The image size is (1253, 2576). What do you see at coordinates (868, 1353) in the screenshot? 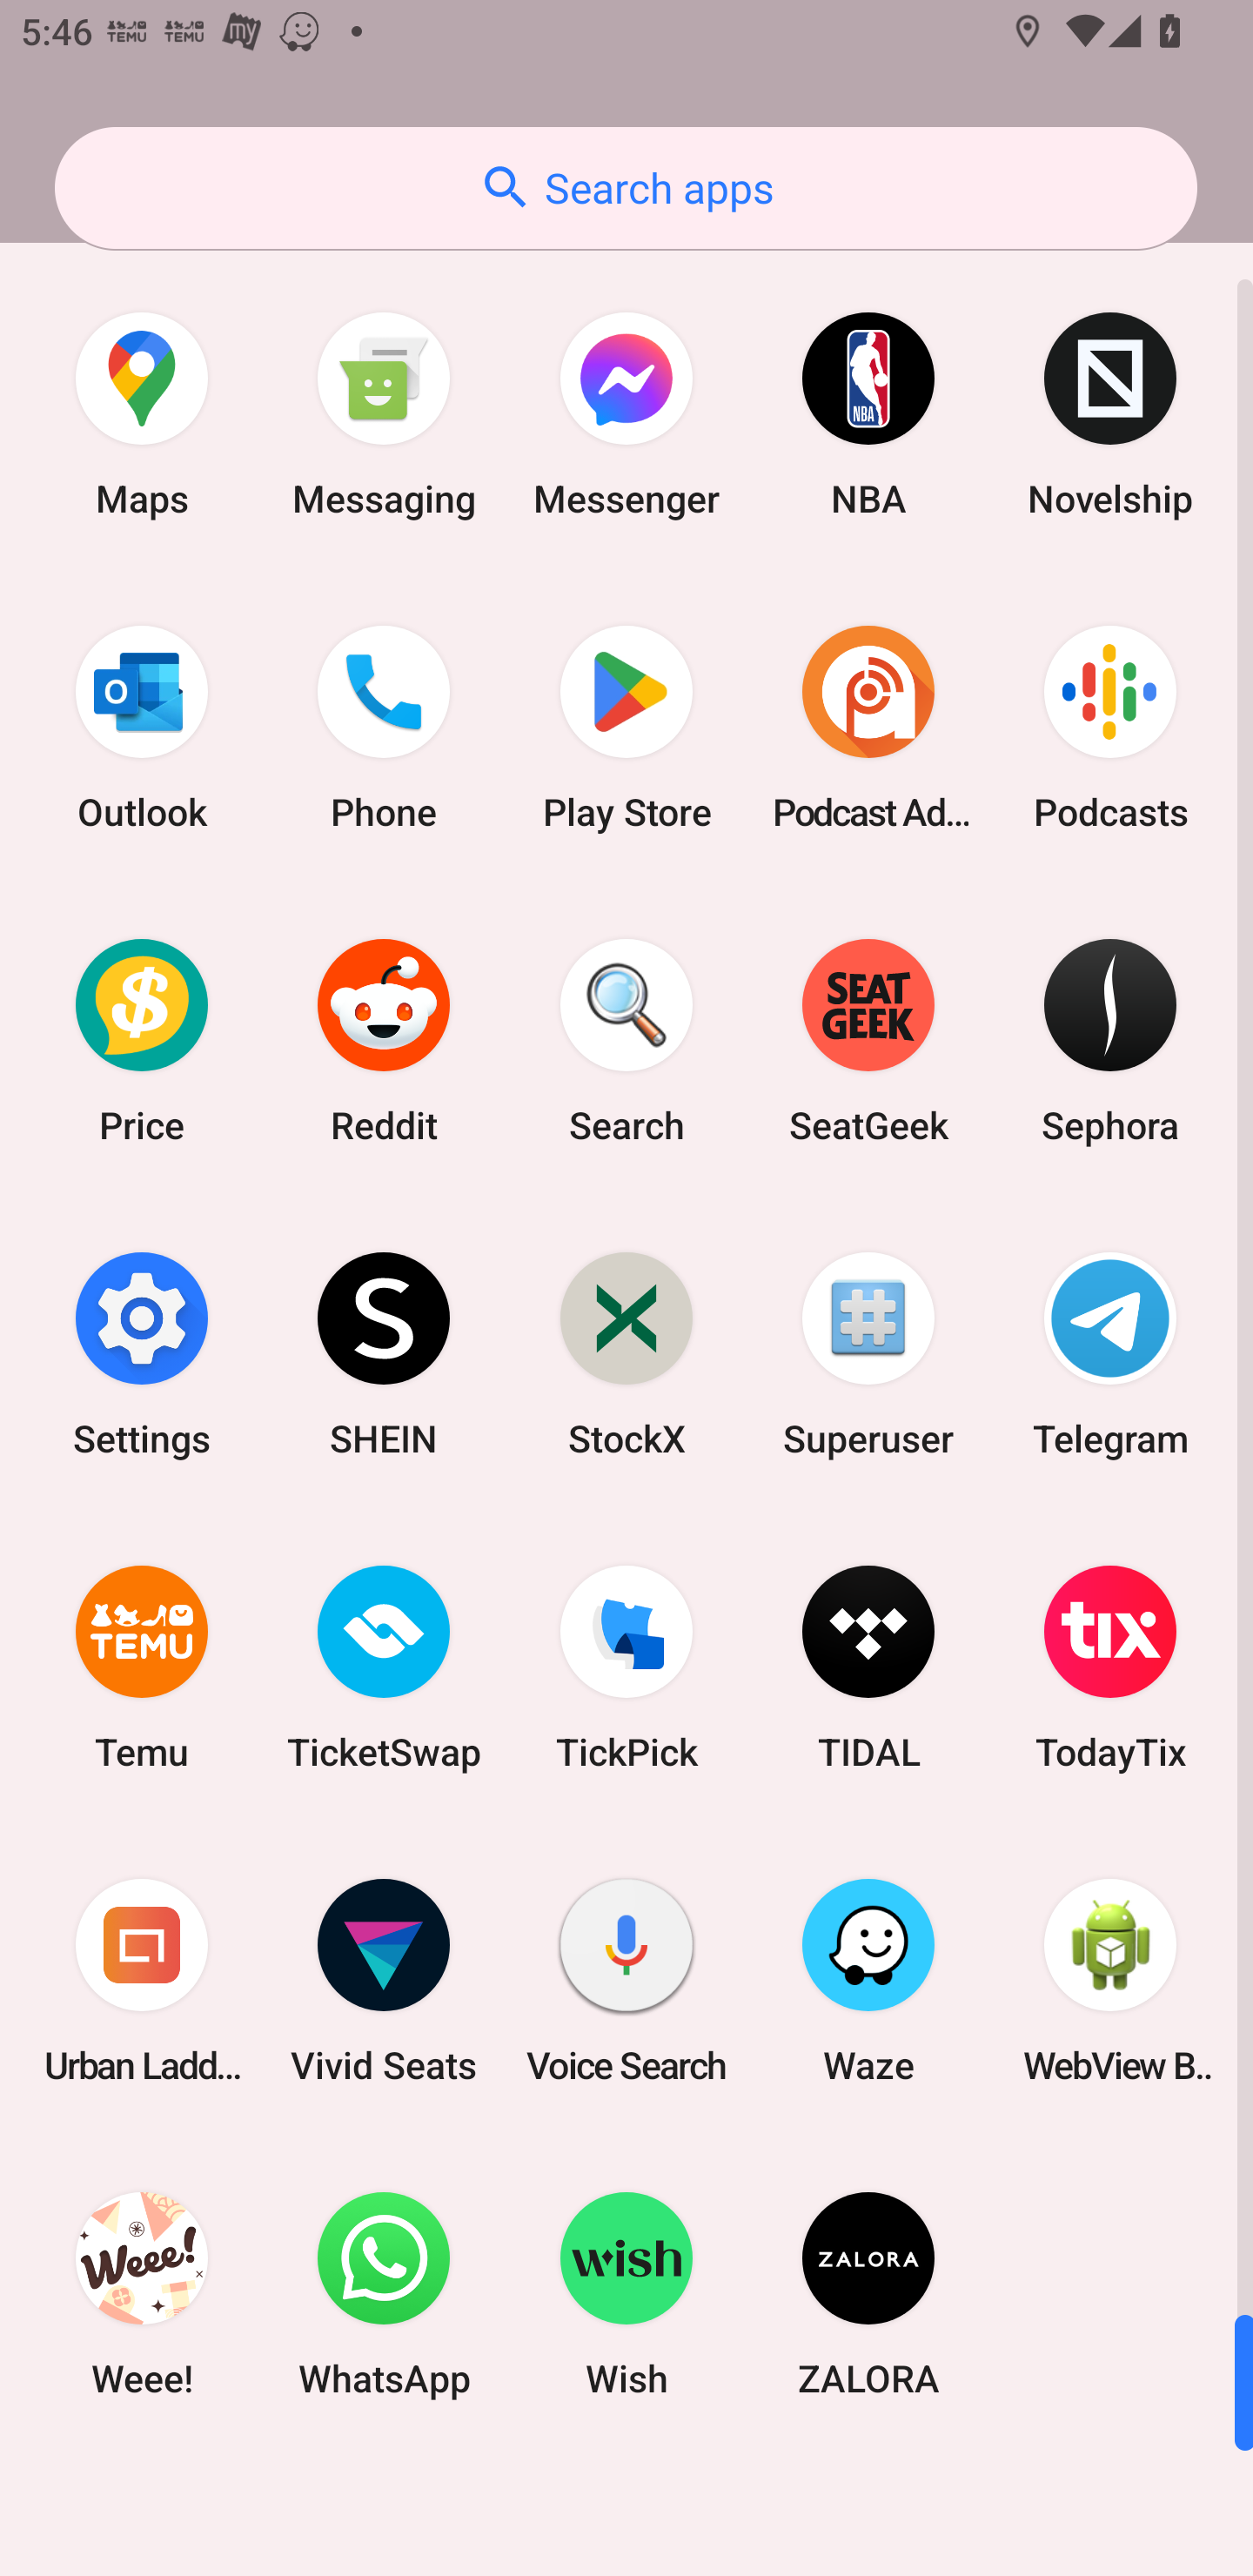
I see `Superuser` at bounding box center [868, 1353].